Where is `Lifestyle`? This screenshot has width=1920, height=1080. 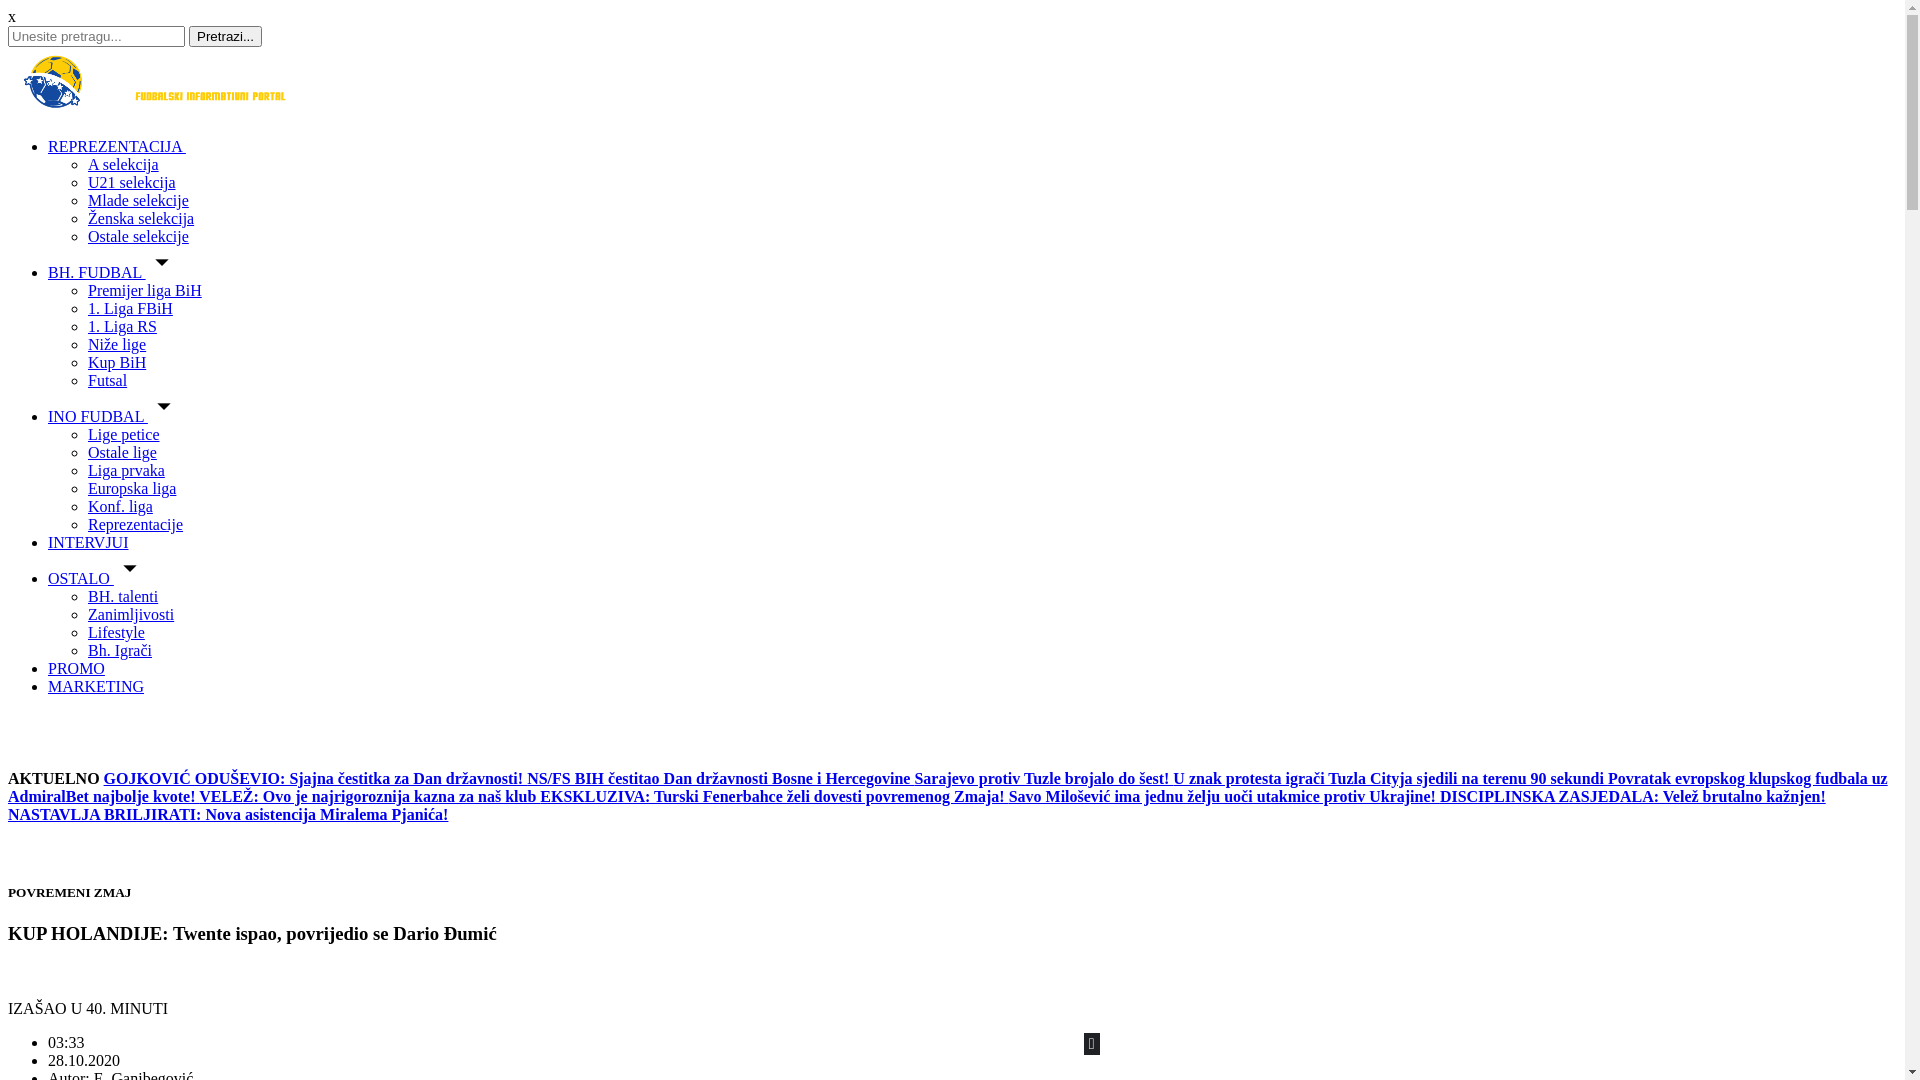 Lifestyle is located at coordinates (116, 632).